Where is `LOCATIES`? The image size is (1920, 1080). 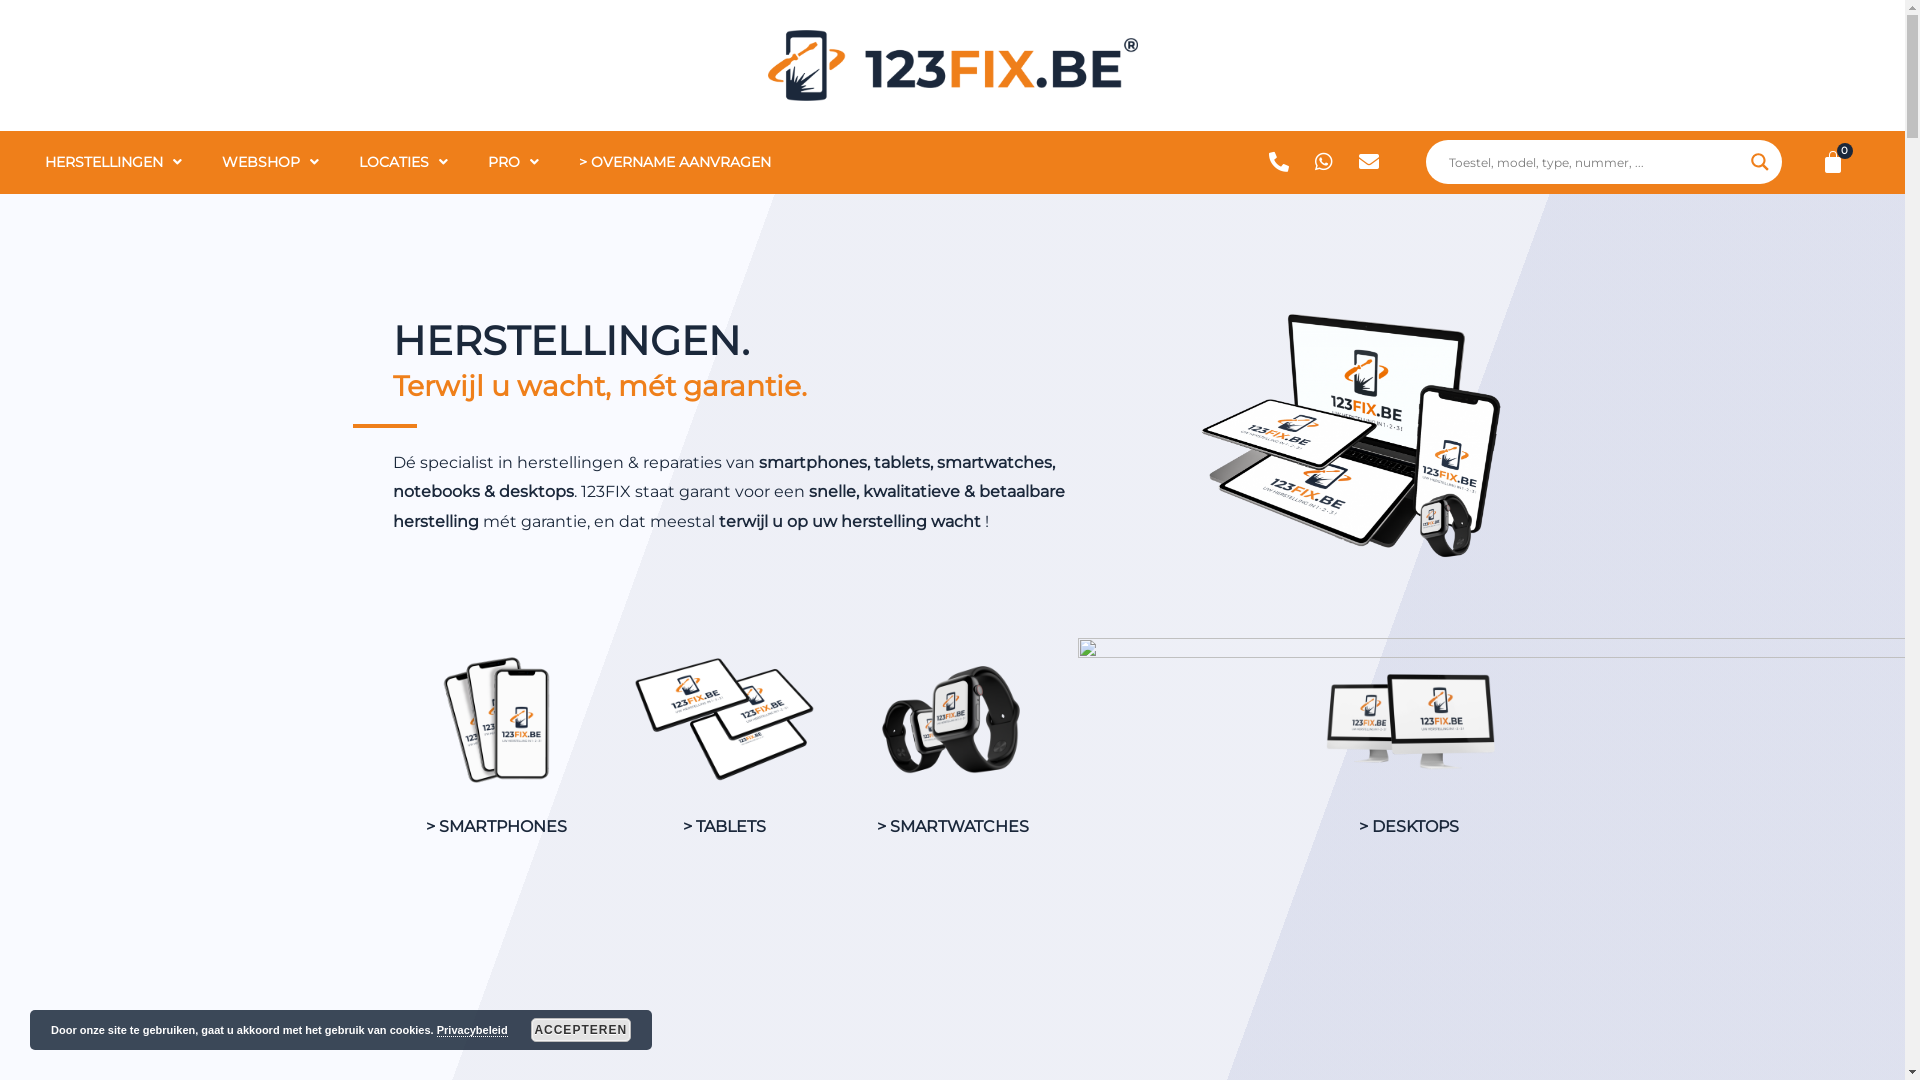 LOCATIES is located at coordinates (404, 162).